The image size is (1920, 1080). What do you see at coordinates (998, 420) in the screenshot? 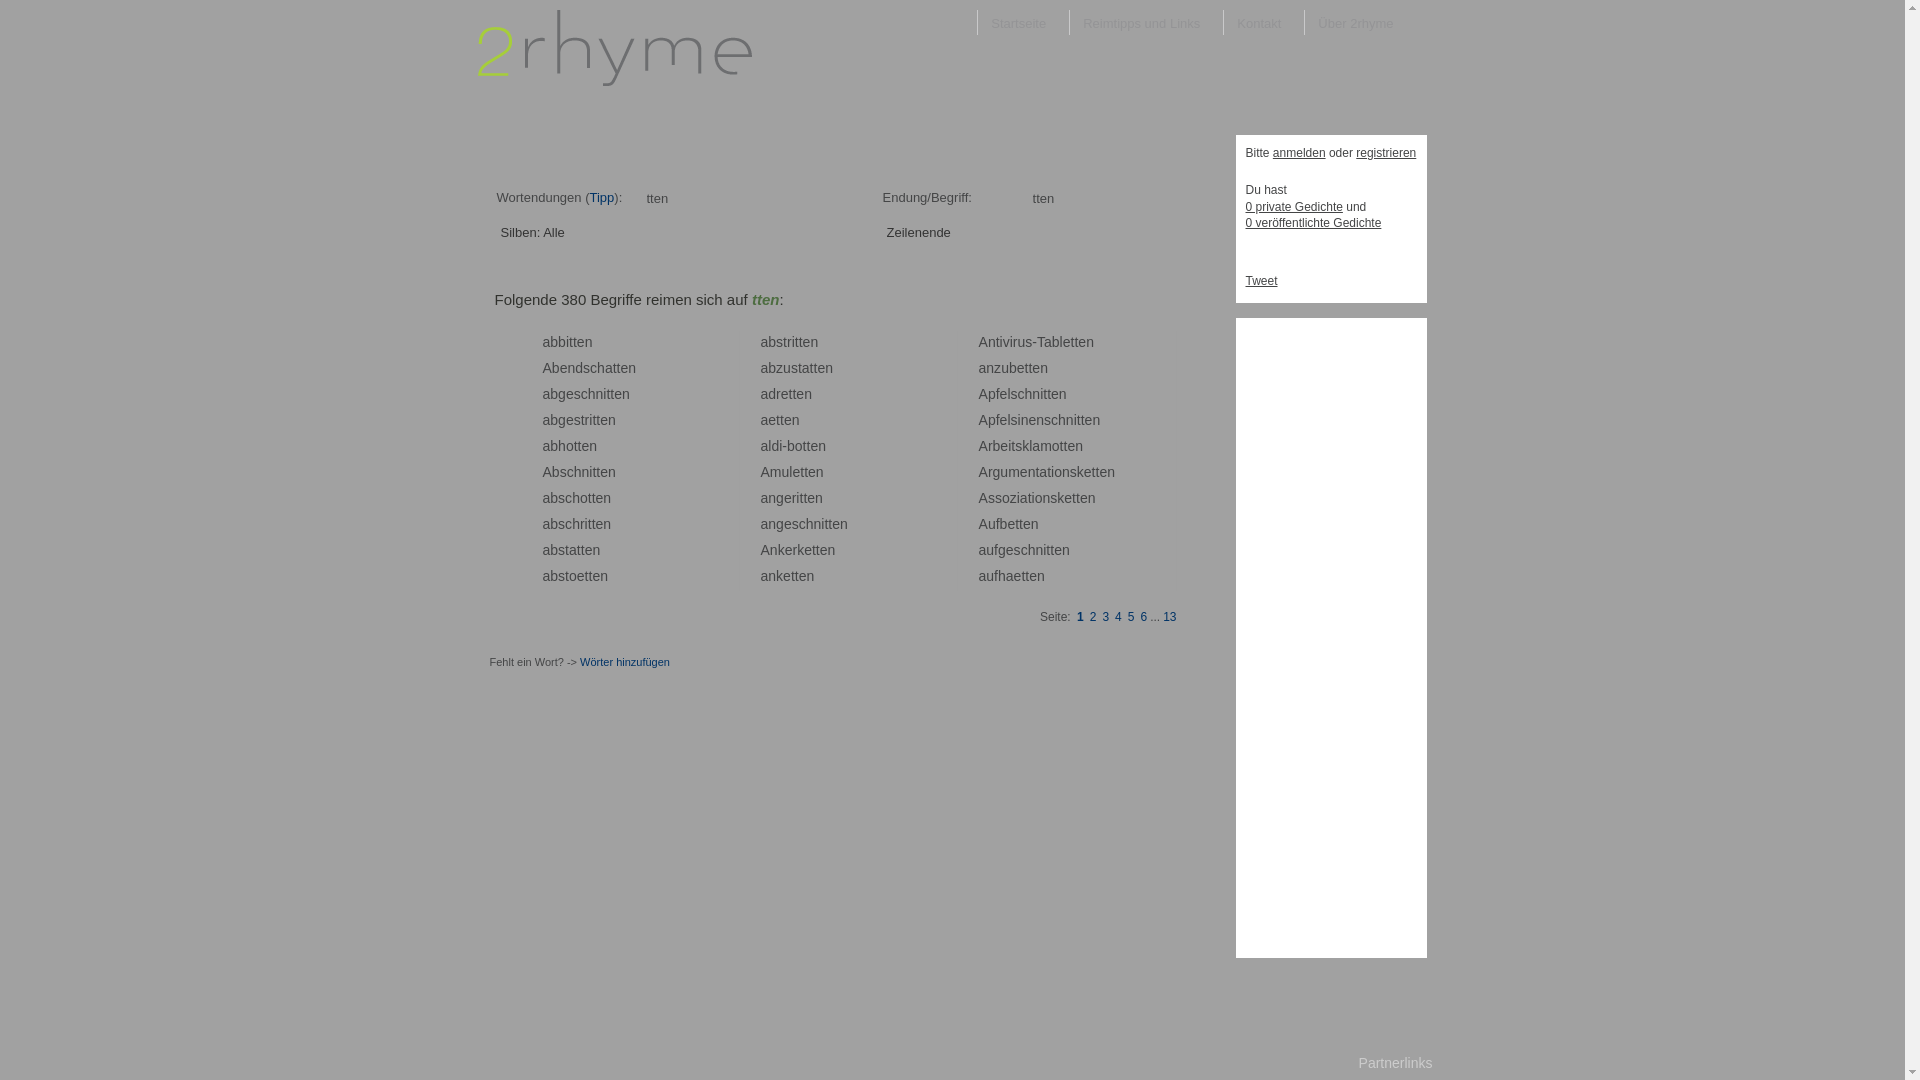
I see `f` at bounding box center [998, 420].